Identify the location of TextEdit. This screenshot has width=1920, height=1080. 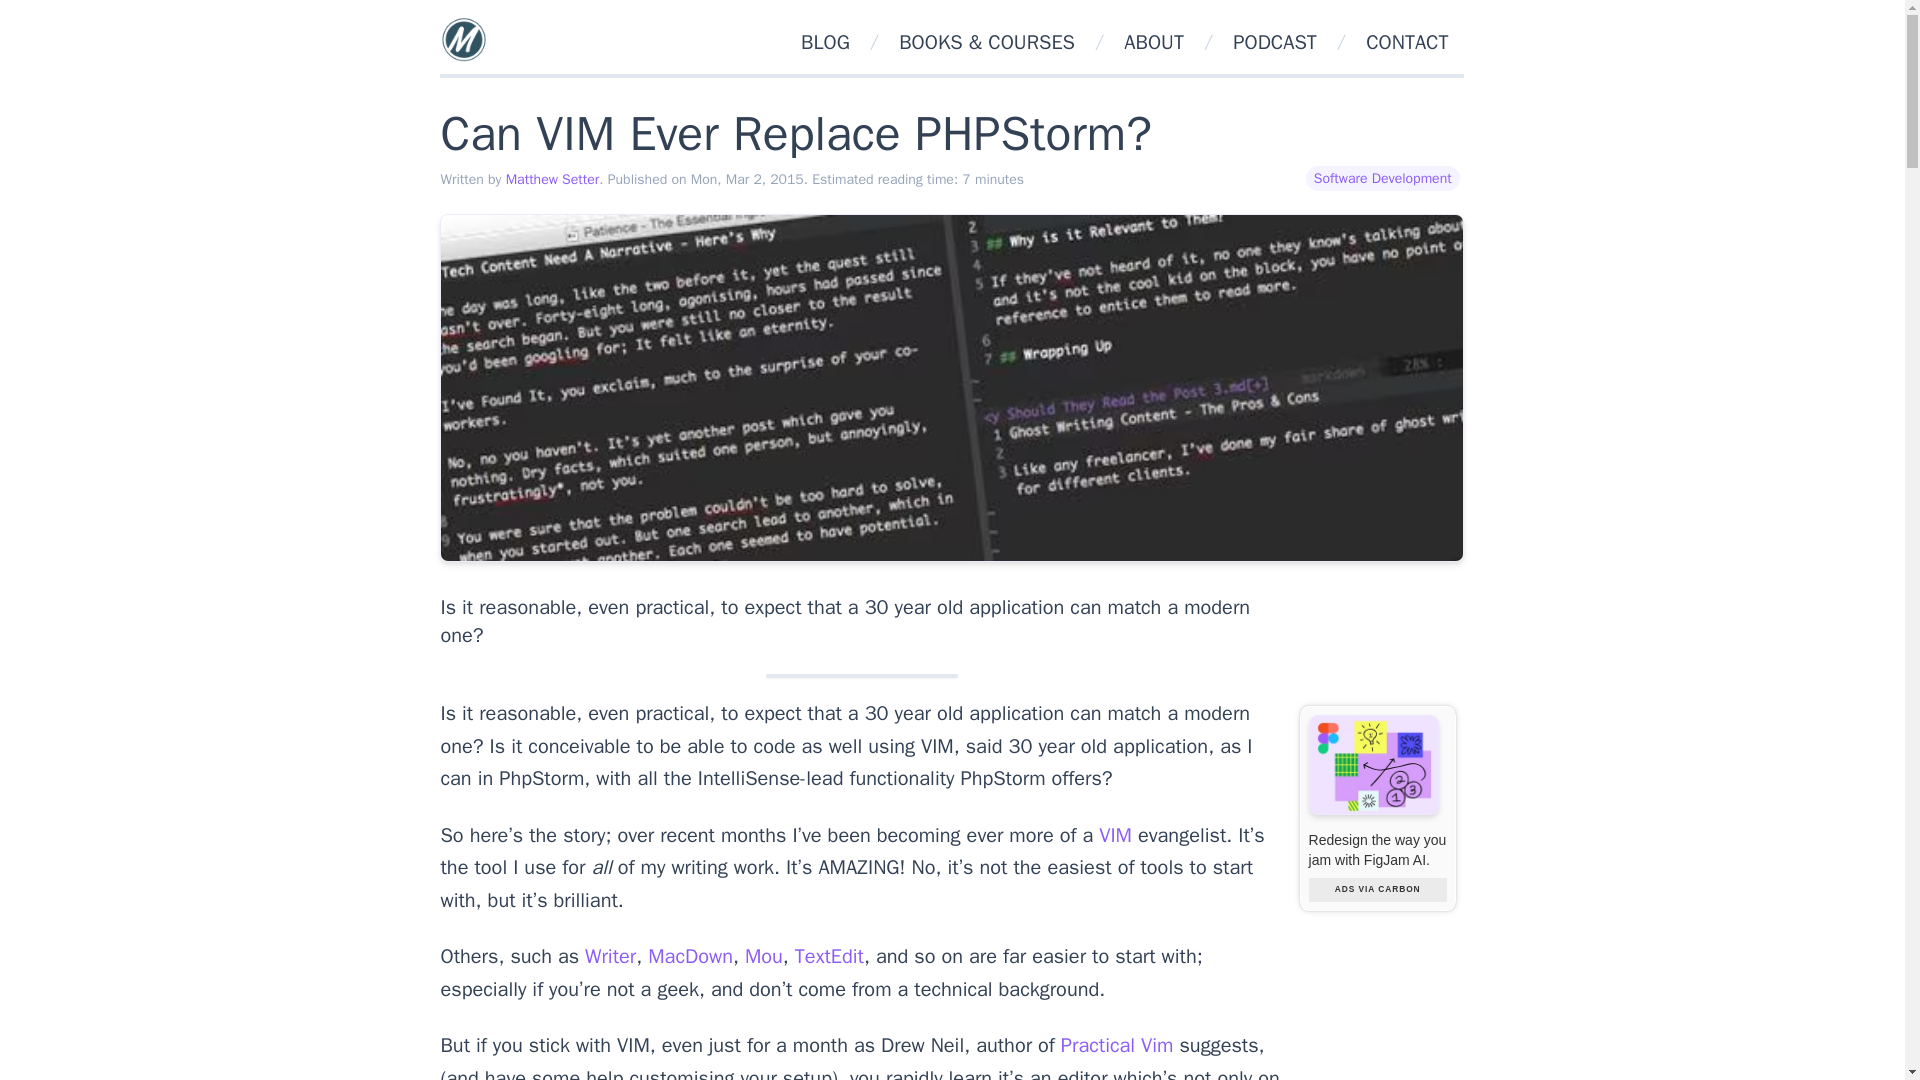
(829, 956).